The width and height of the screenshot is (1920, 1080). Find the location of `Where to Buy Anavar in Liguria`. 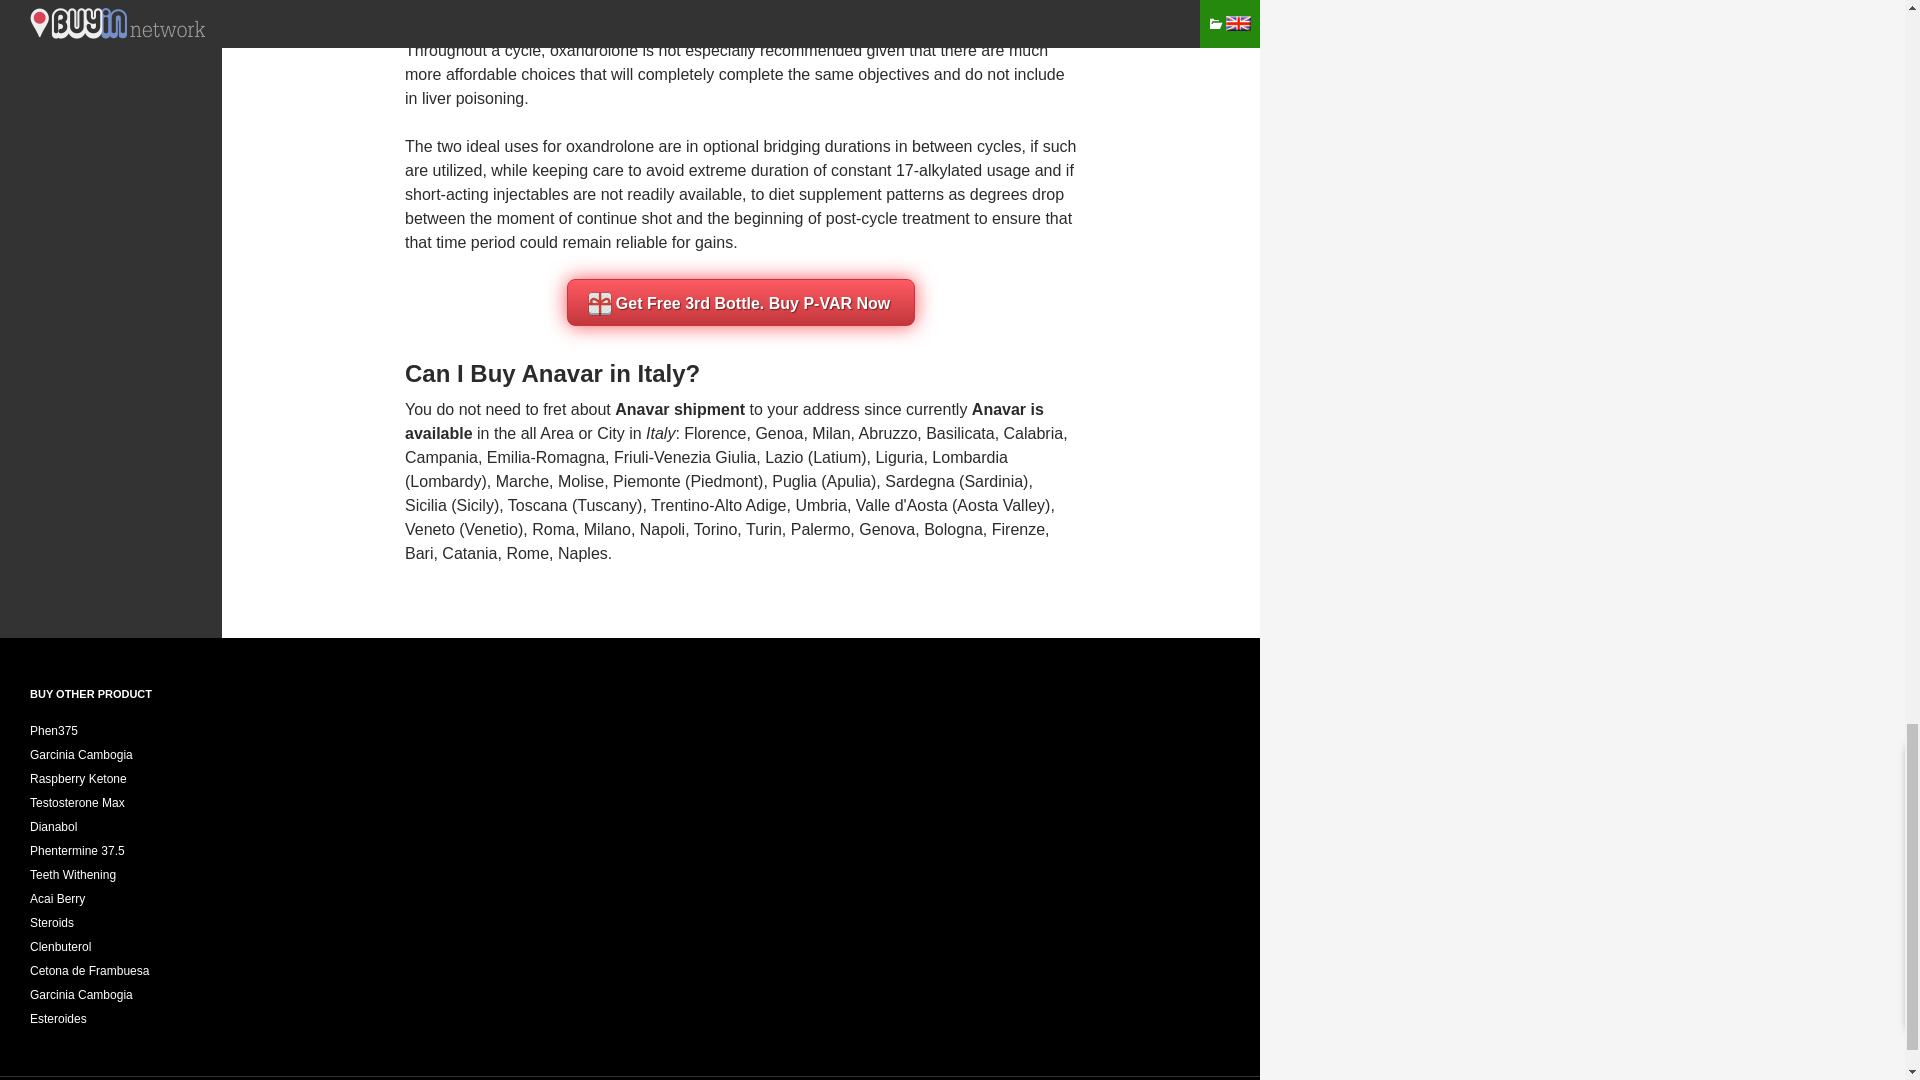

Where to Buy Anavar in Liguria is located at coordinates (899, 457).